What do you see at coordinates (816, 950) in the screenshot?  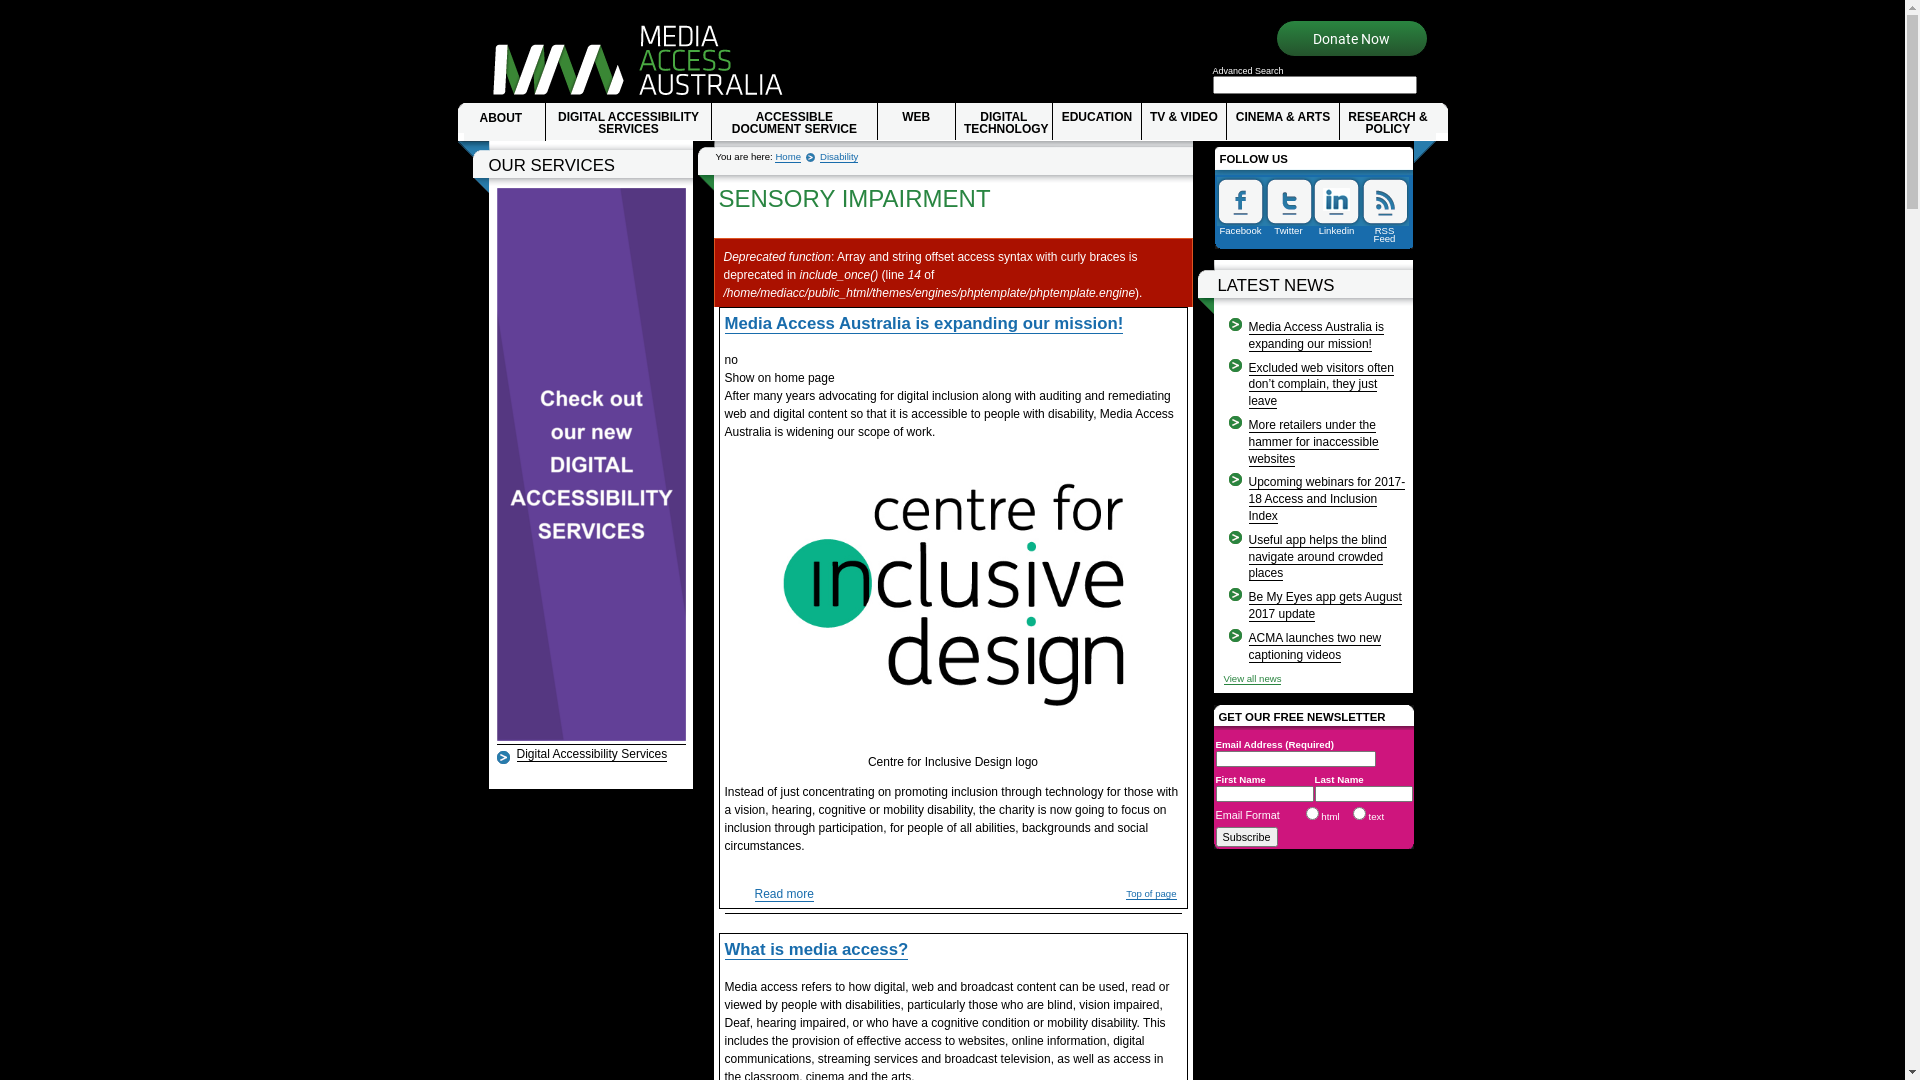 I see `What is media access?` at bounding box center [816, 950].